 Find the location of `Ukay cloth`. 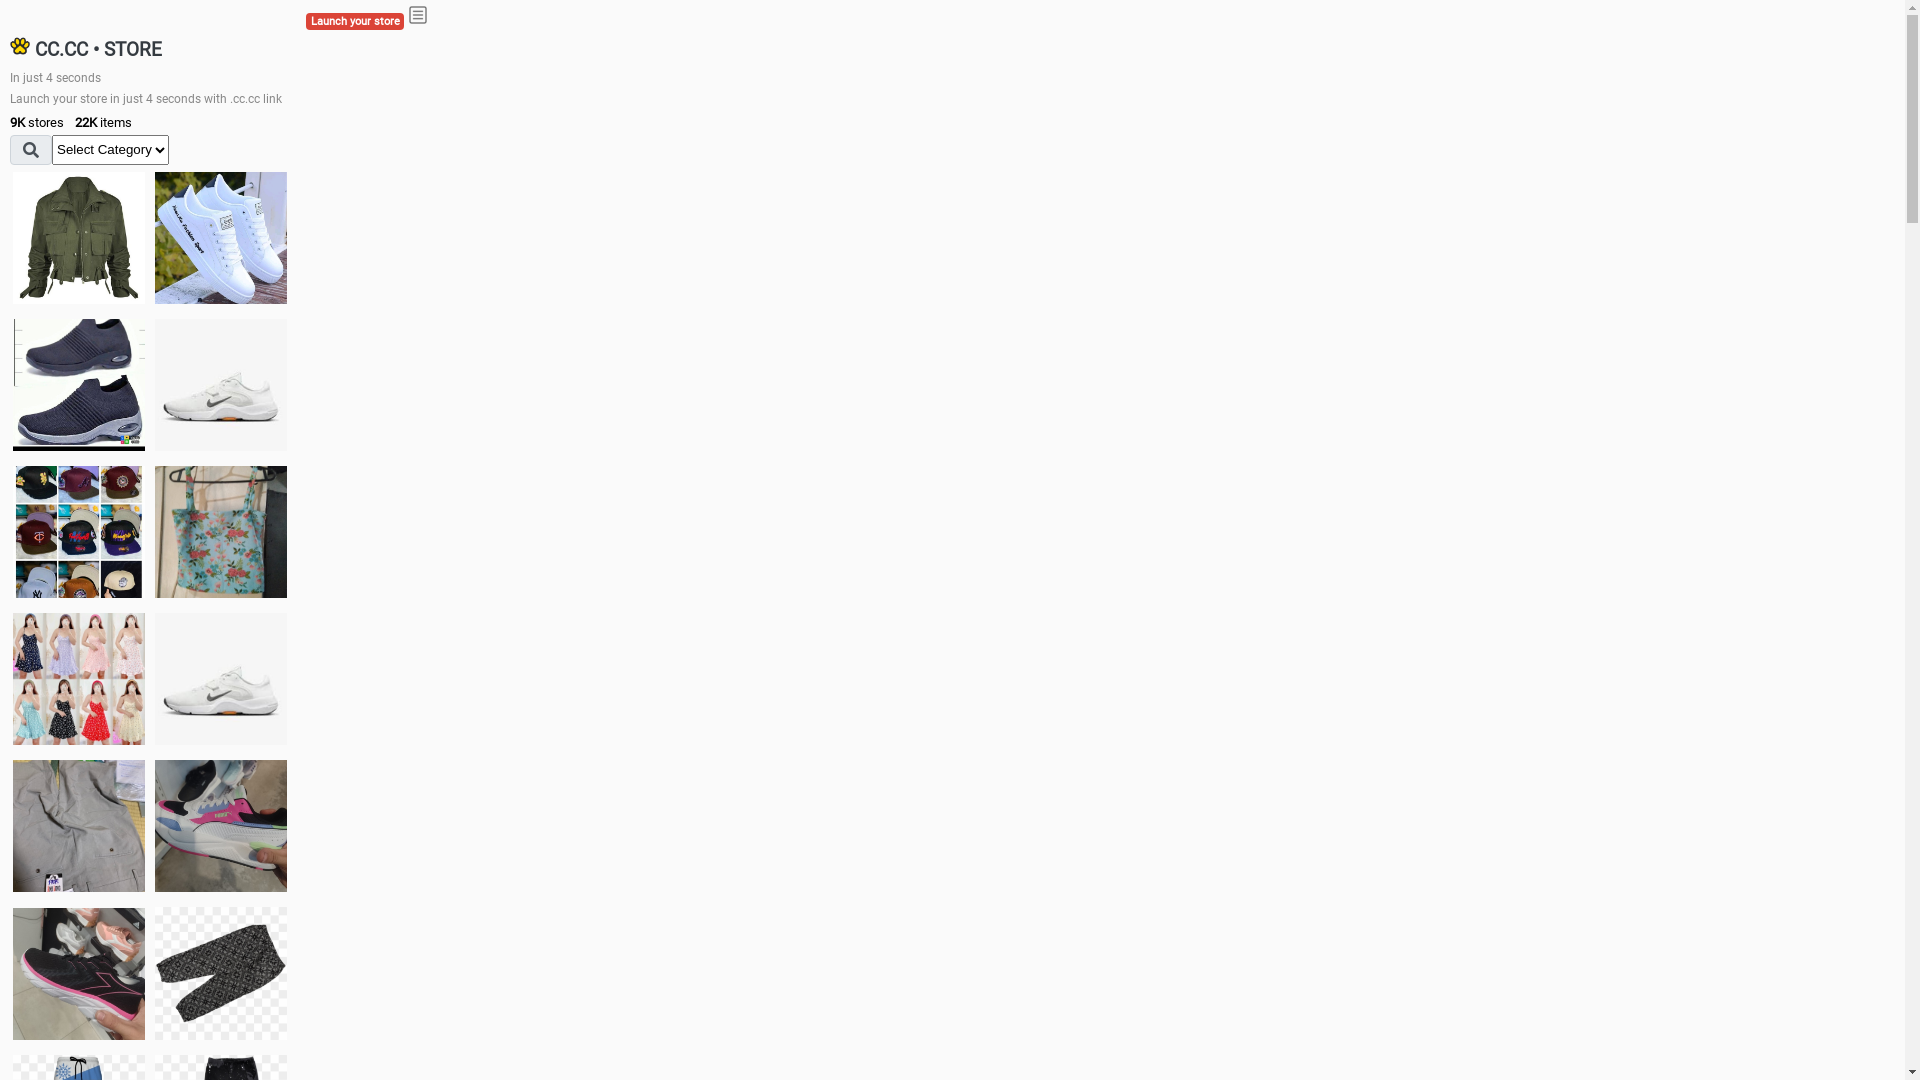

Ukay cloth is located at coordinates (221, 532).